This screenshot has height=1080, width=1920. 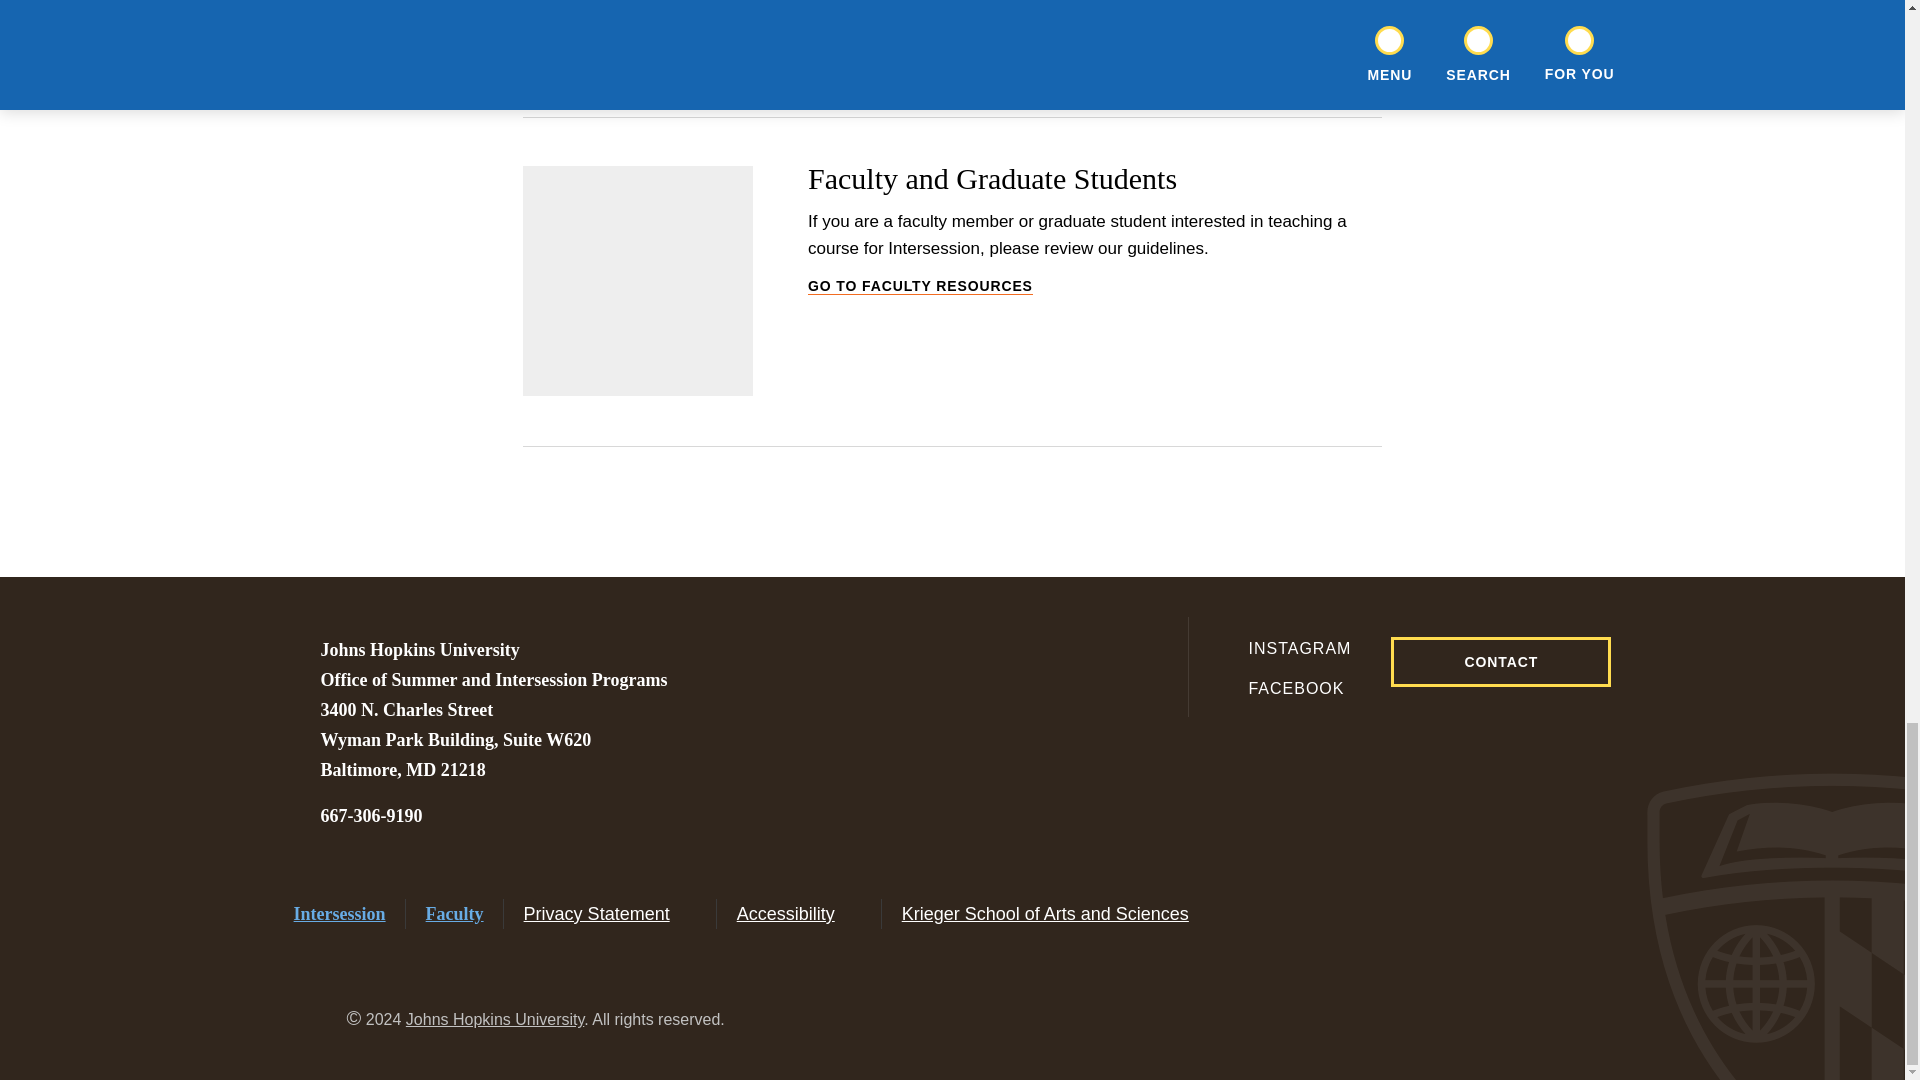 I want to click on Intersession, so click(x=339, y=914).